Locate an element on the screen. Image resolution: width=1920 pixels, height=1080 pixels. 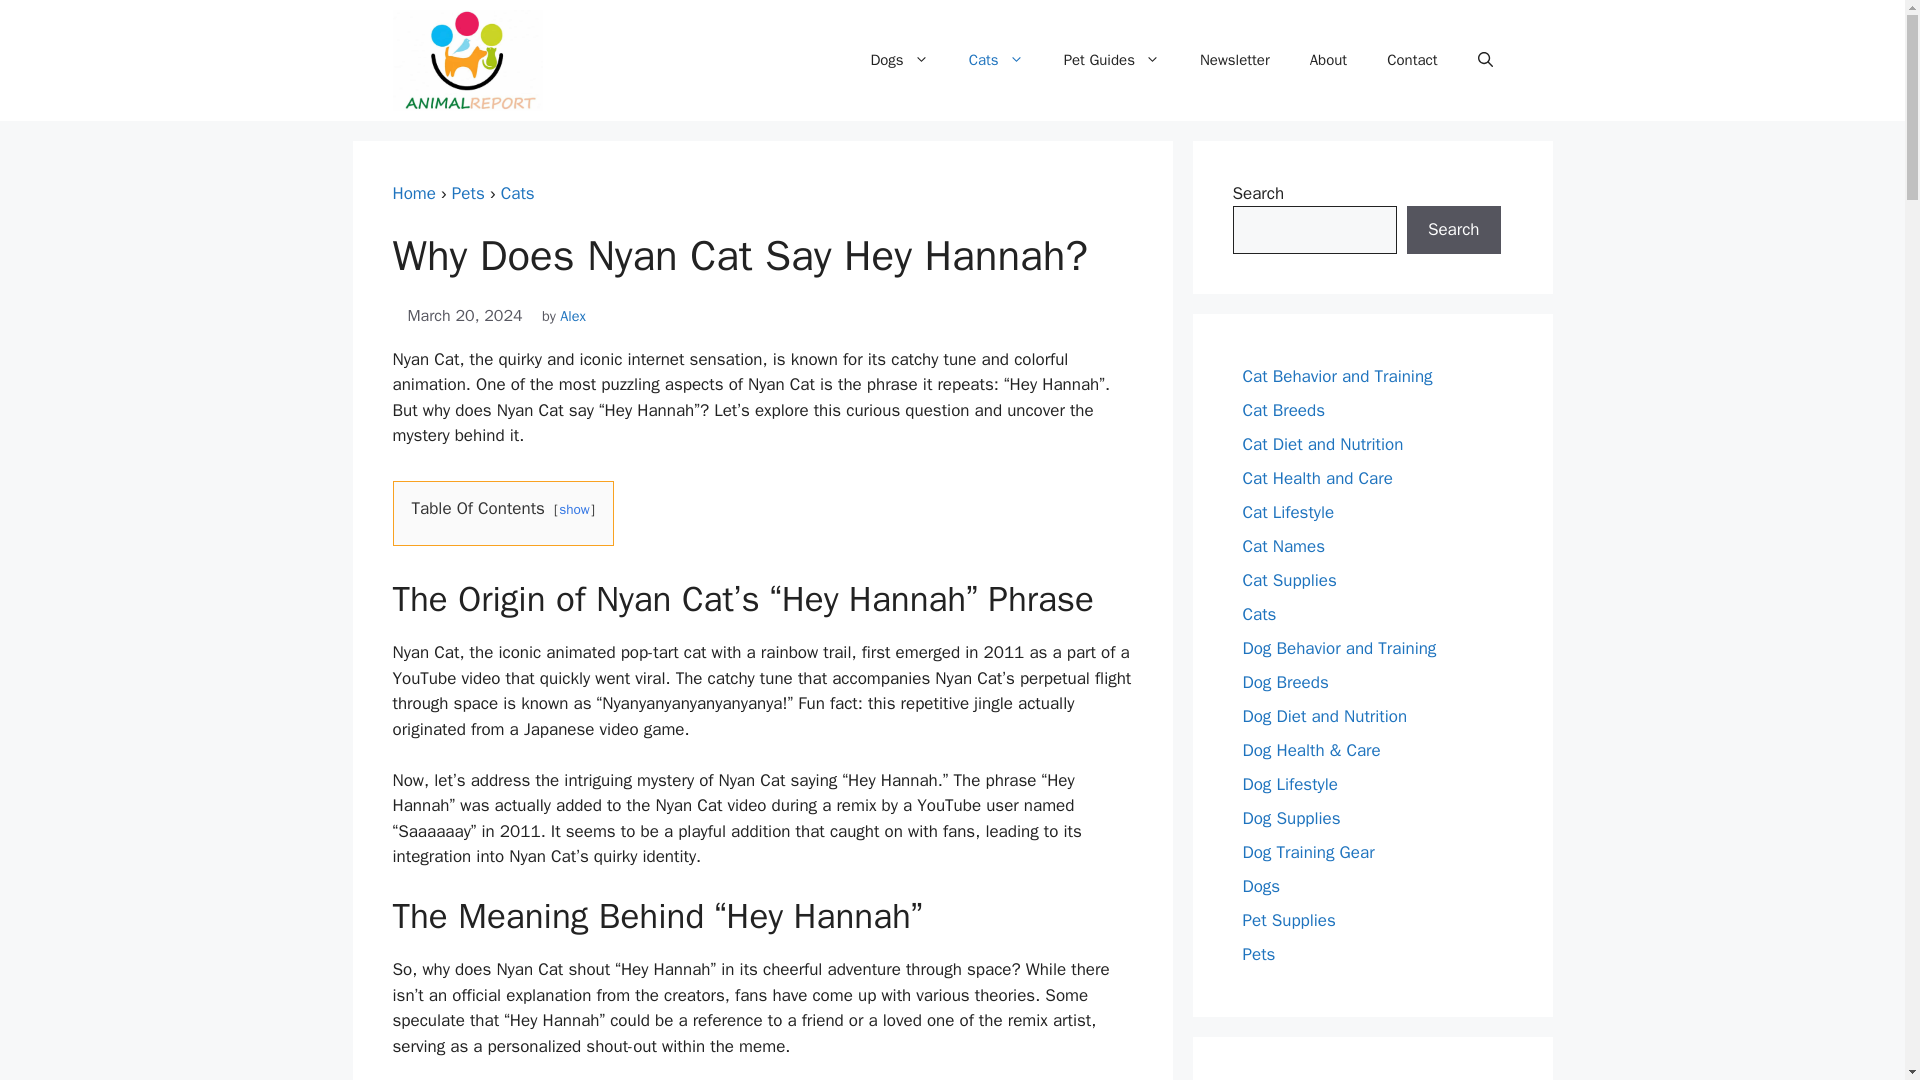
Alex is located at coordinates (572, 316).